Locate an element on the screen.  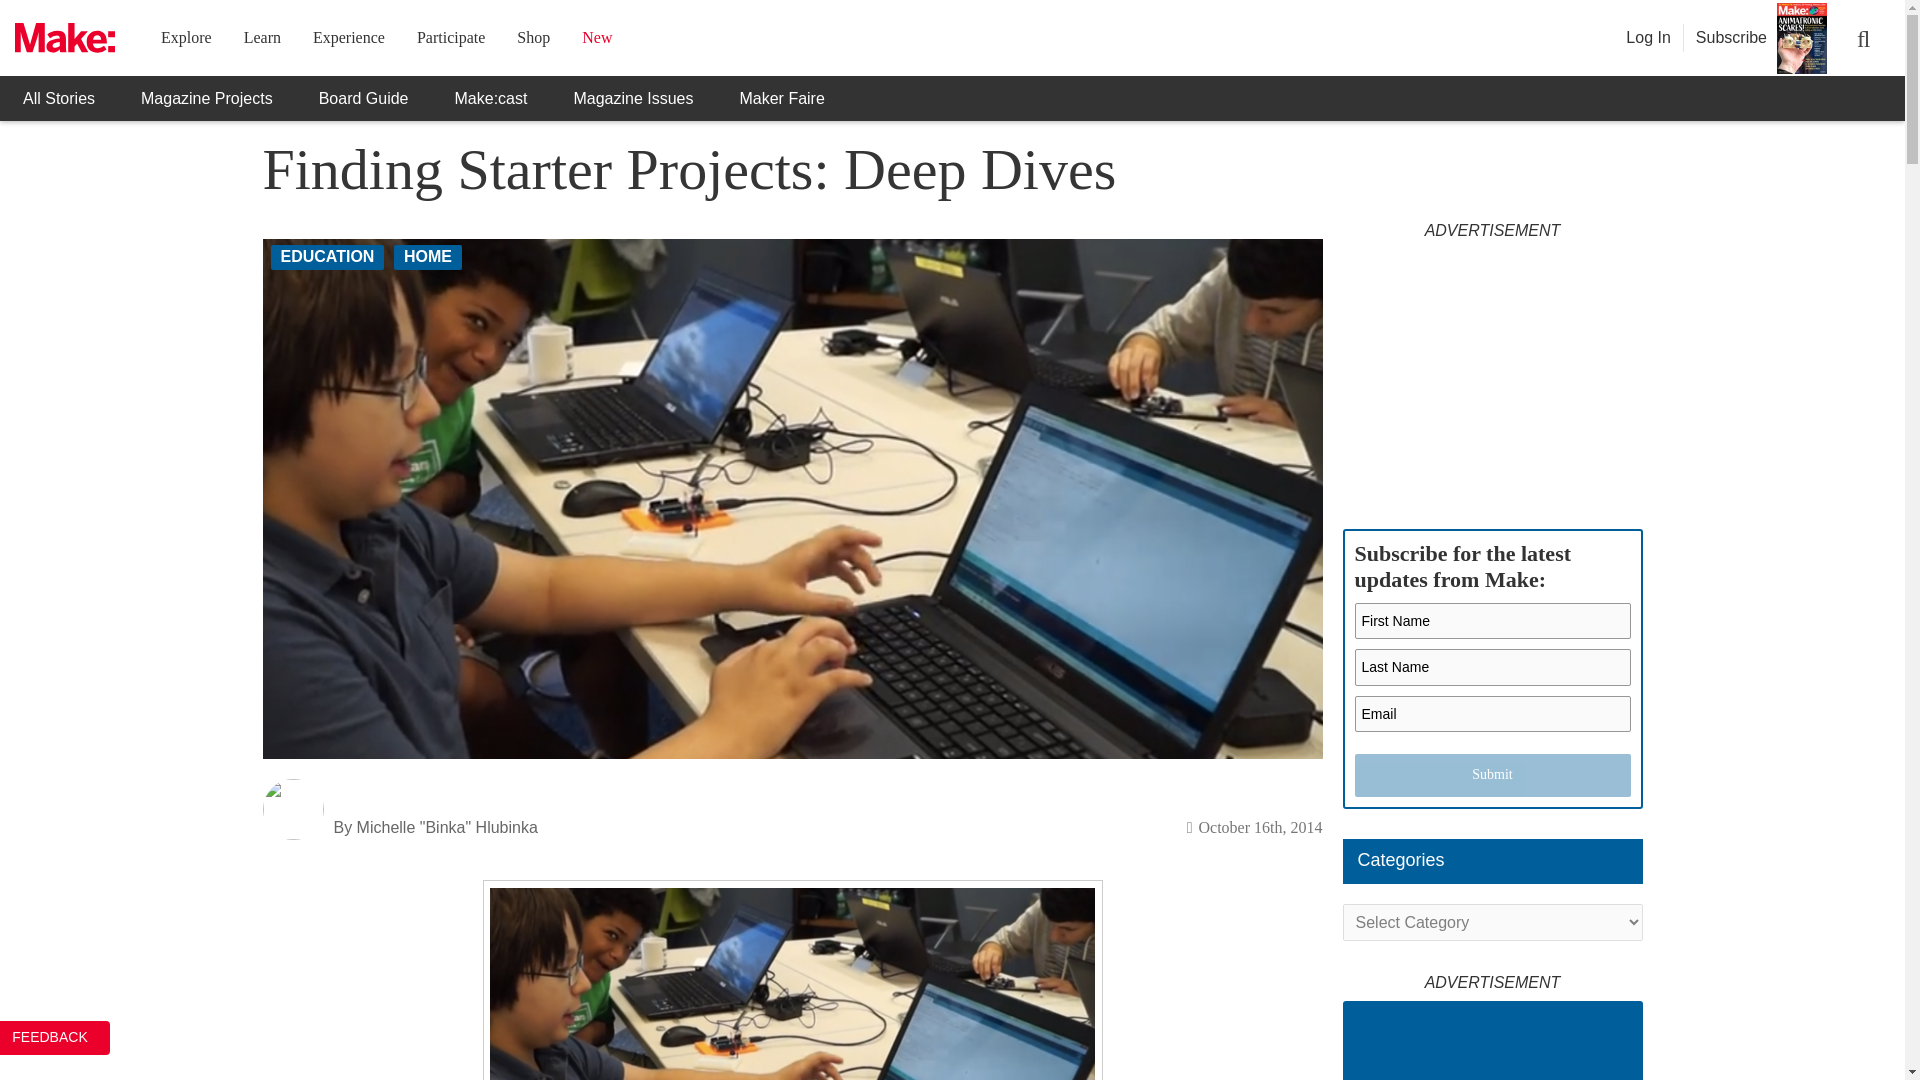
Board Guide is located at coordinates (364, 98).